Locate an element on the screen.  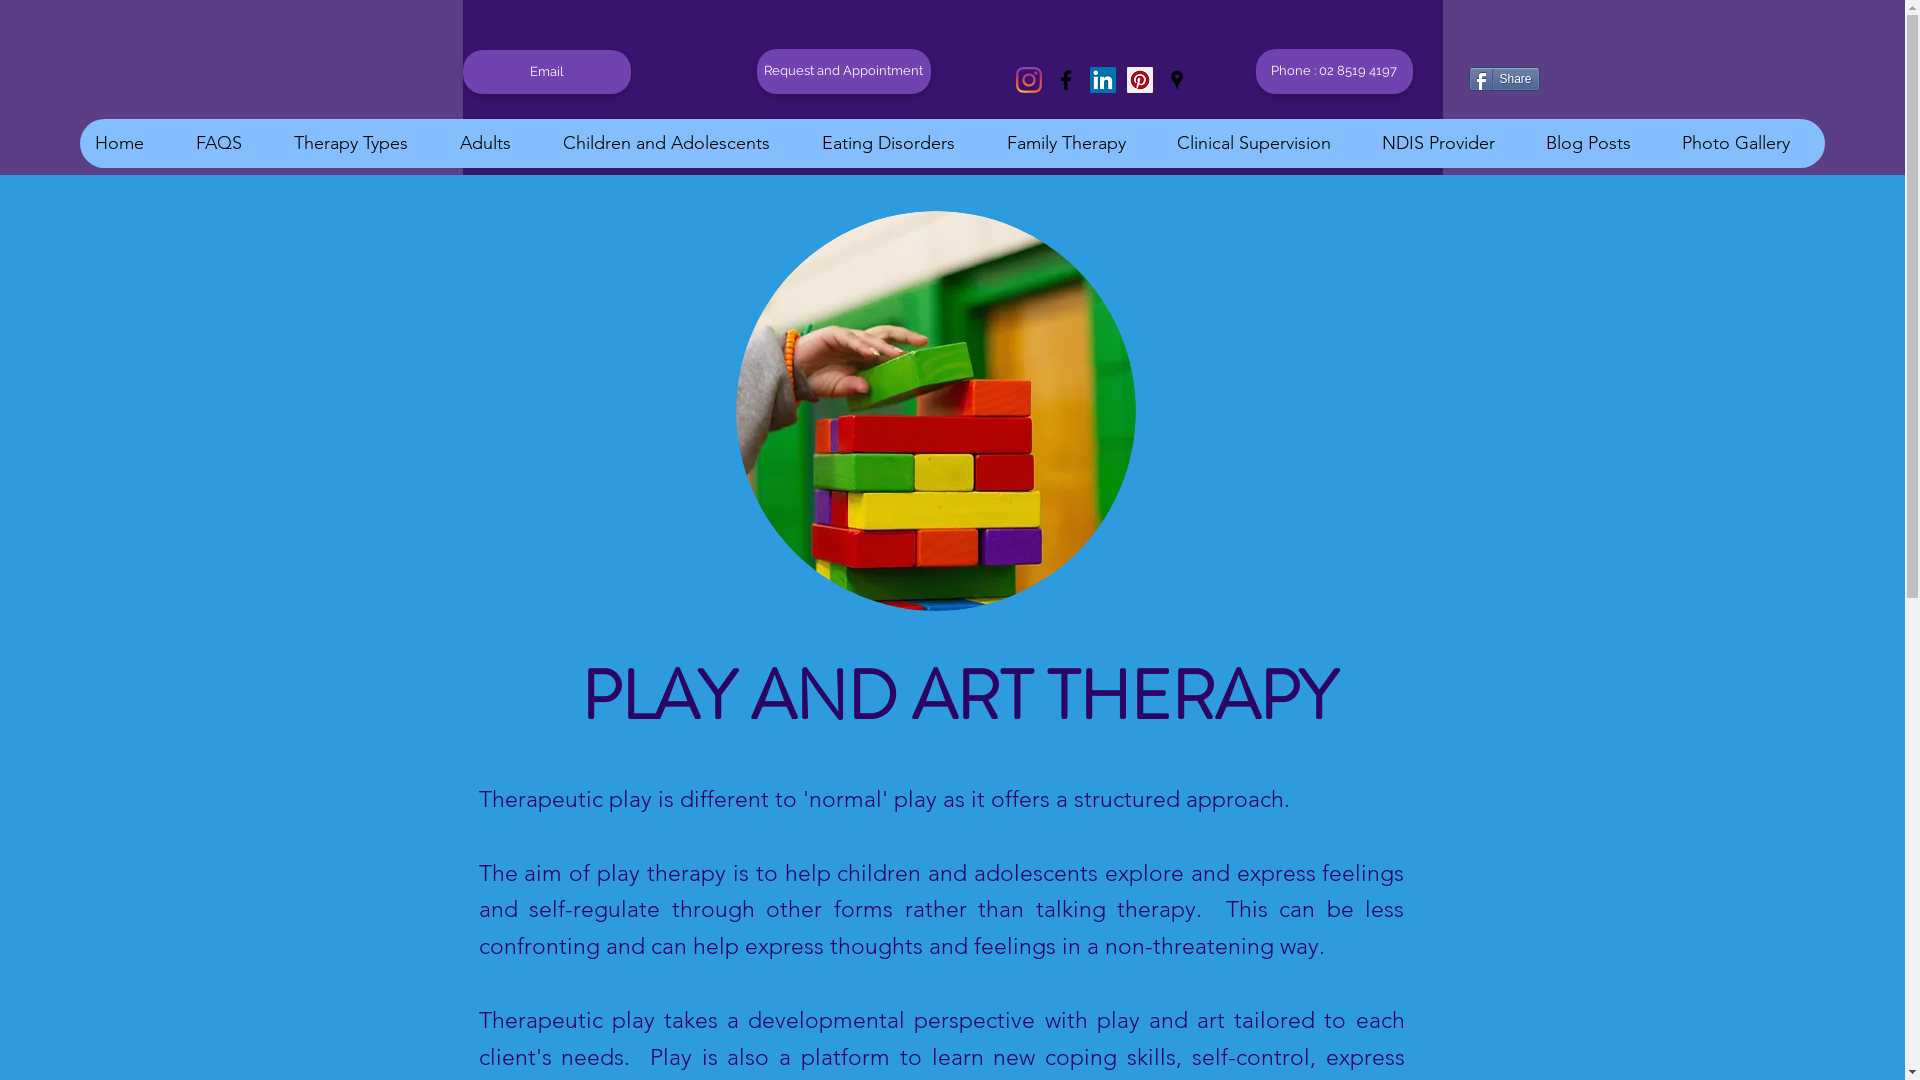
Share is located at coordinates (1504, 79).